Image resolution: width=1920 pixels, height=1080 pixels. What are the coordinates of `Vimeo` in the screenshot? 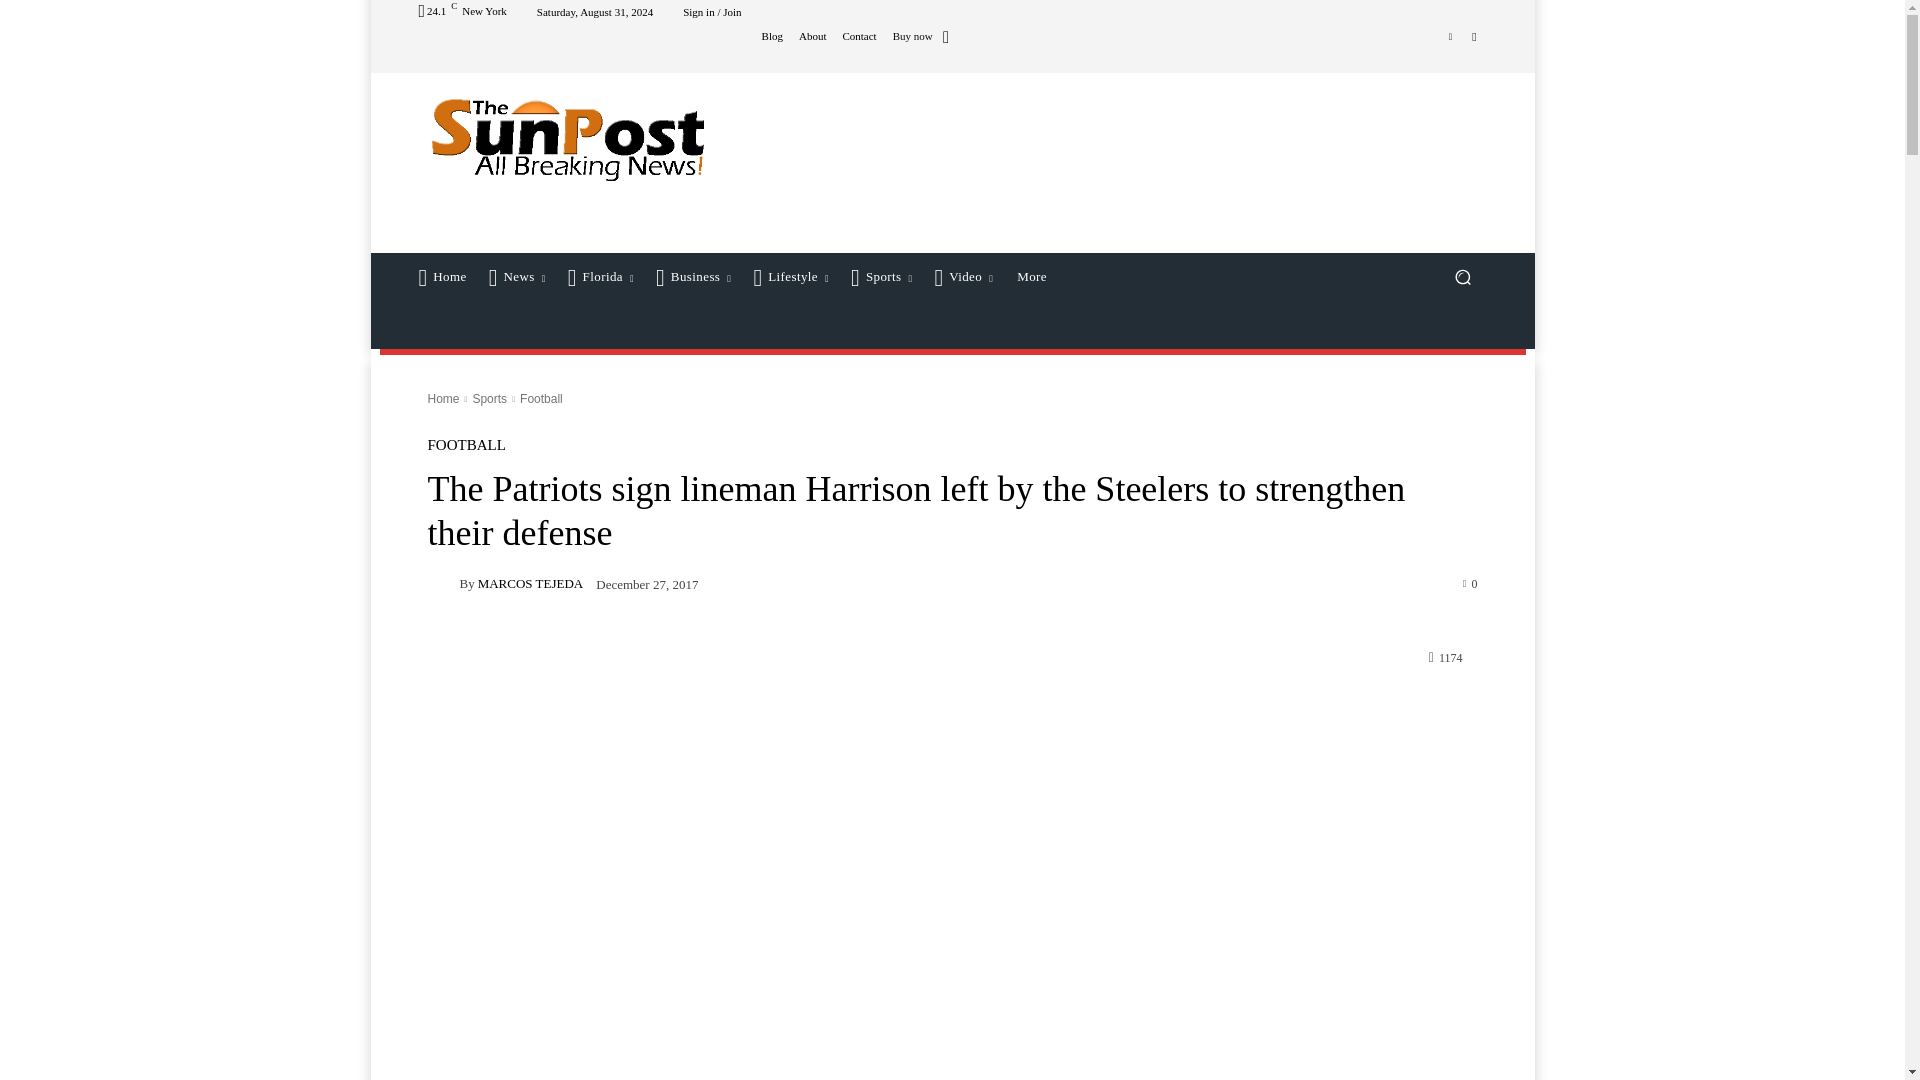 It's located at (1450, 35).